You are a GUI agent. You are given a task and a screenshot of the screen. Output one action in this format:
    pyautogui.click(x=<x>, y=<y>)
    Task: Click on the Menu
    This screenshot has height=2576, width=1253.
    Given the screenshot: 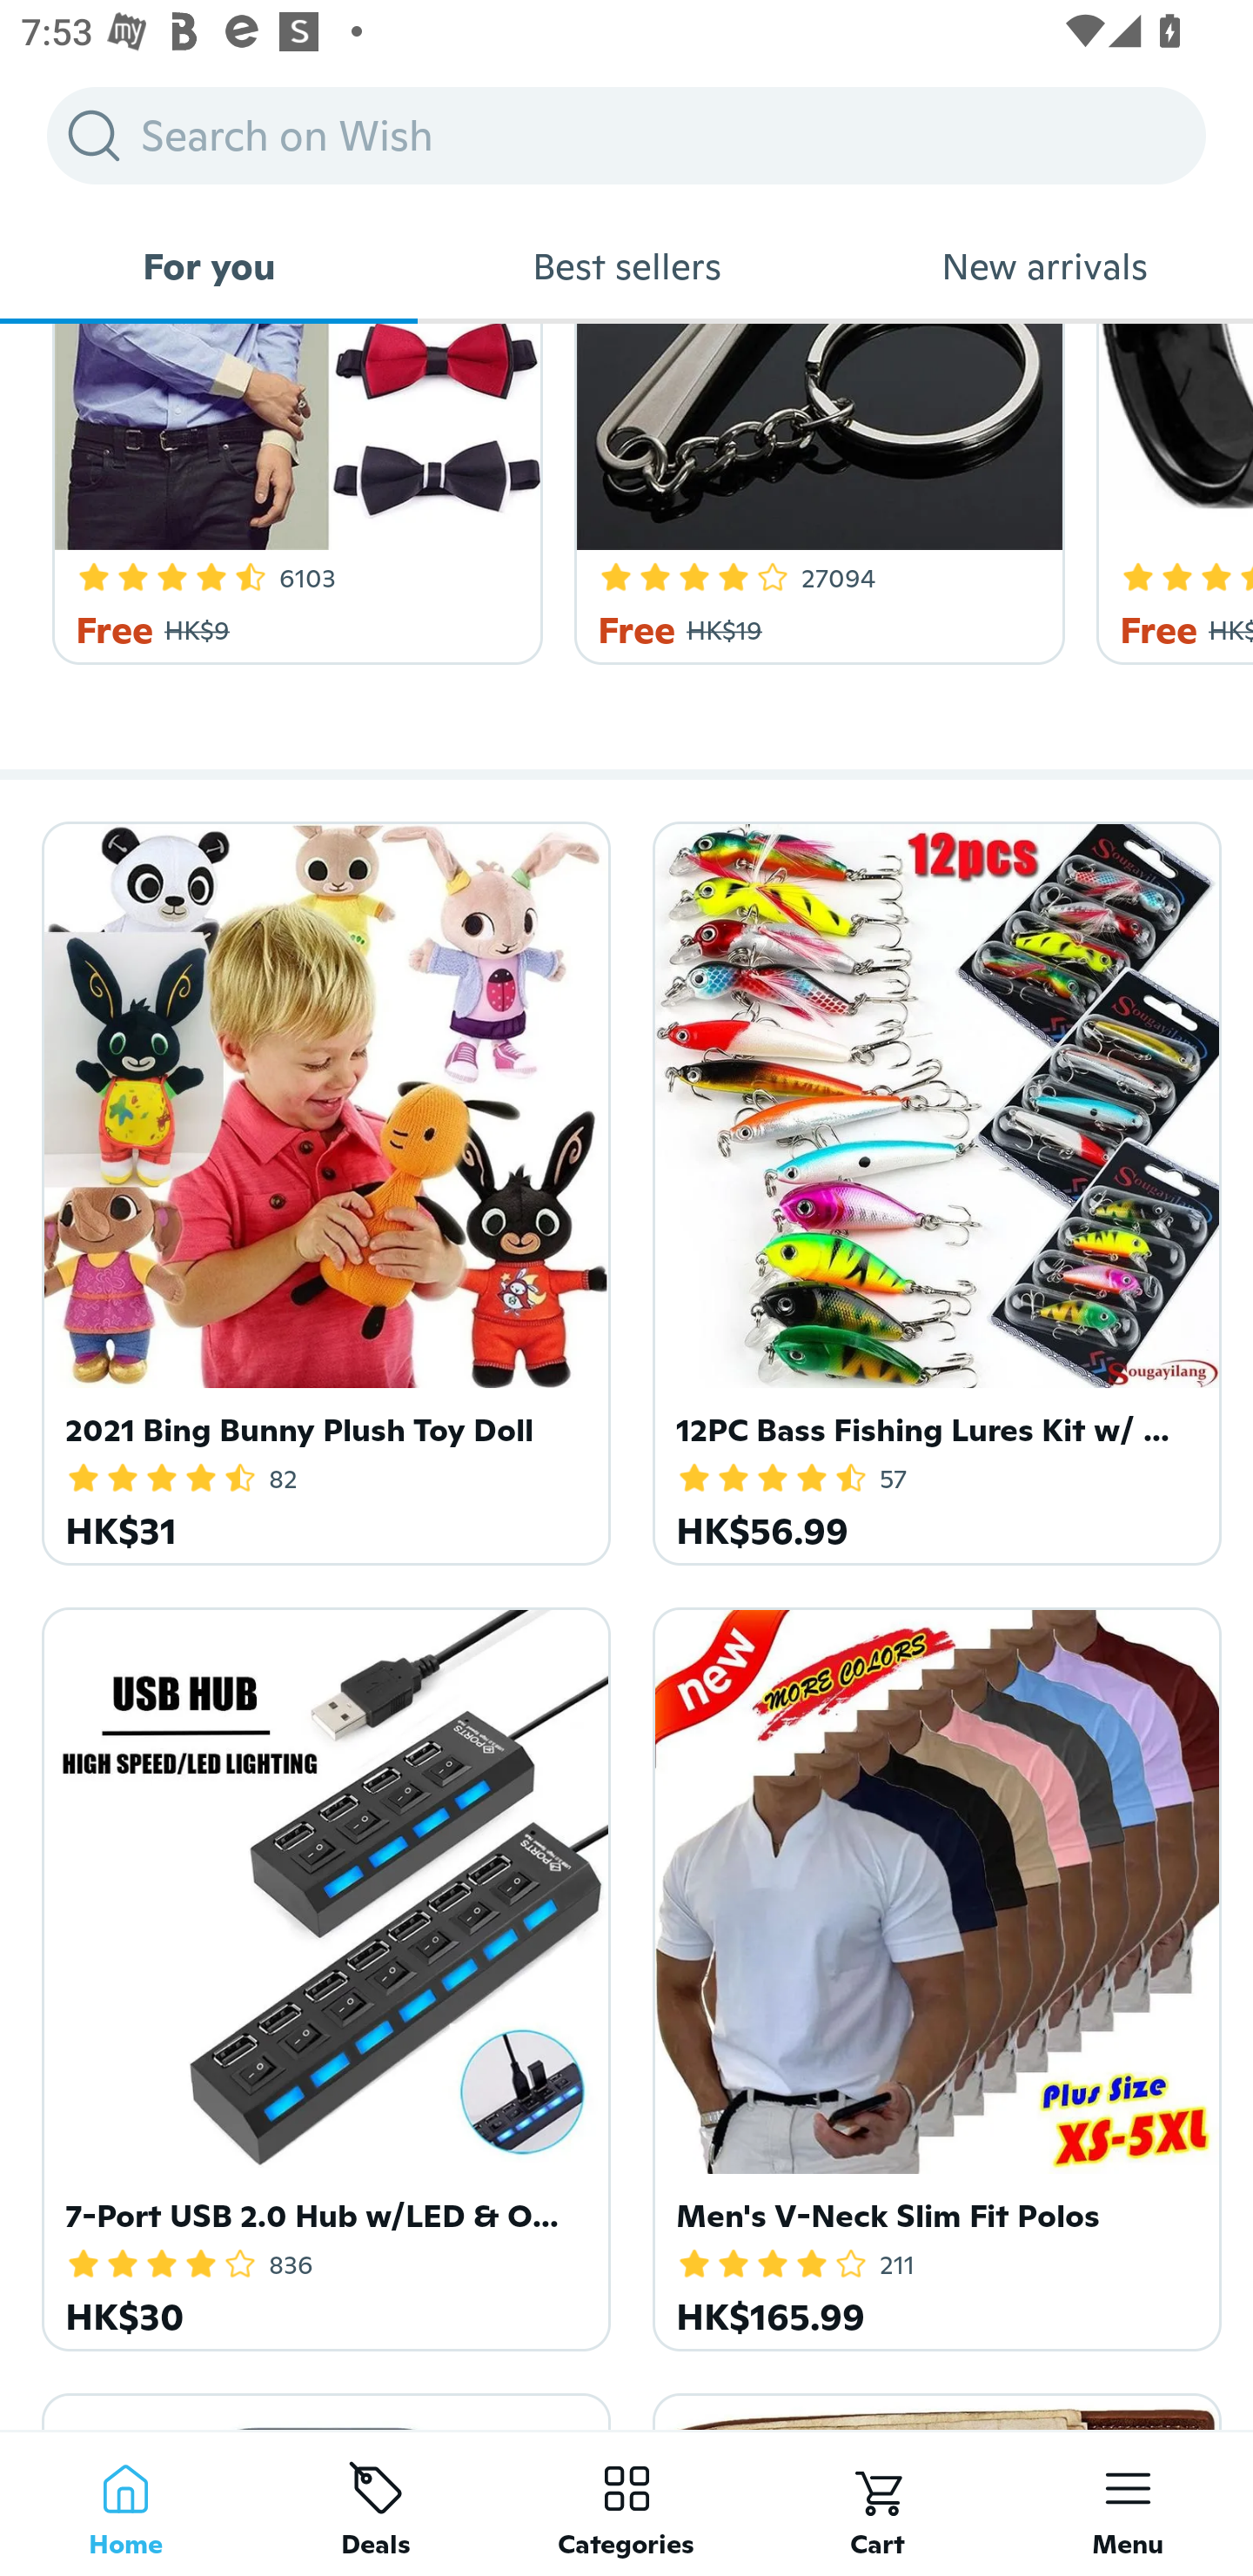 What is the action you would take?
    pyautogui.click(x=1128, y=2503)
    